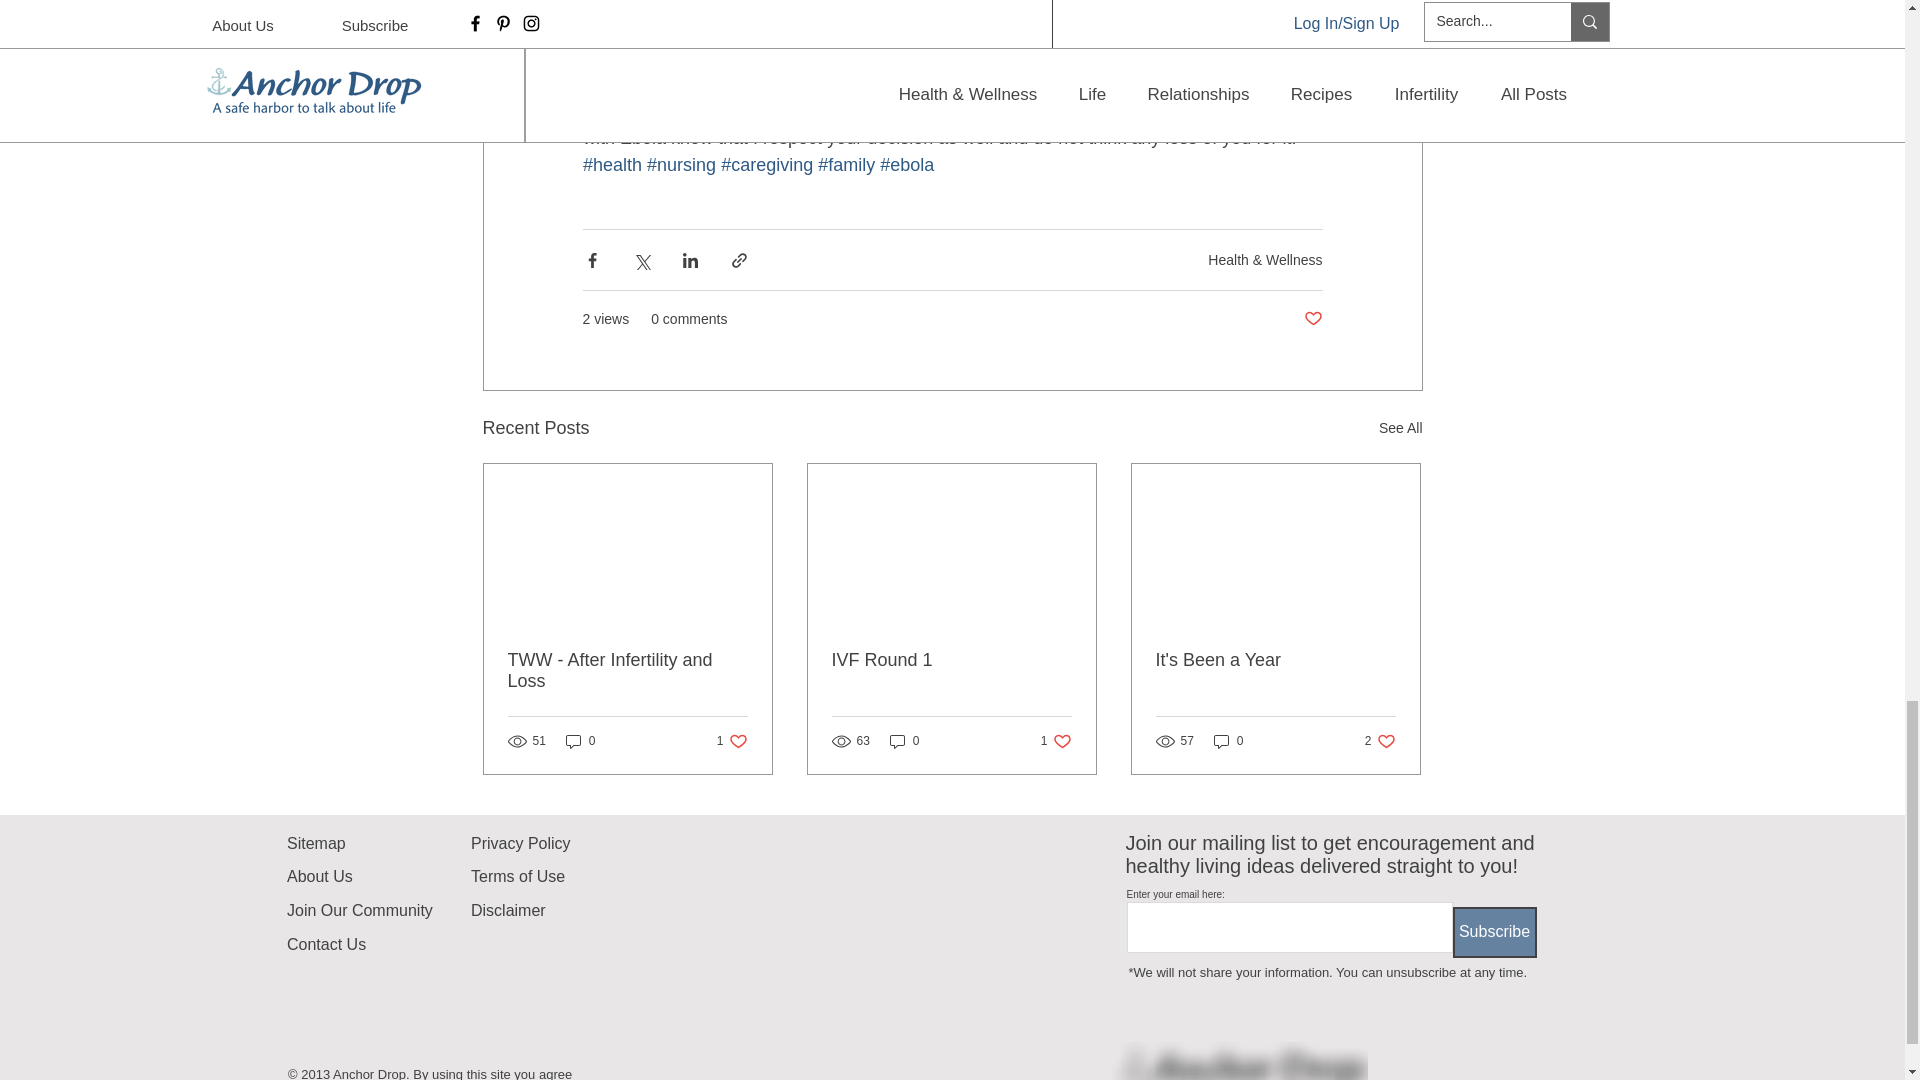  What do you see at coordinates (628, 671) in the screenshot?
I see `TWW - After Infertility and Loss` at bounding box center [628, 671].